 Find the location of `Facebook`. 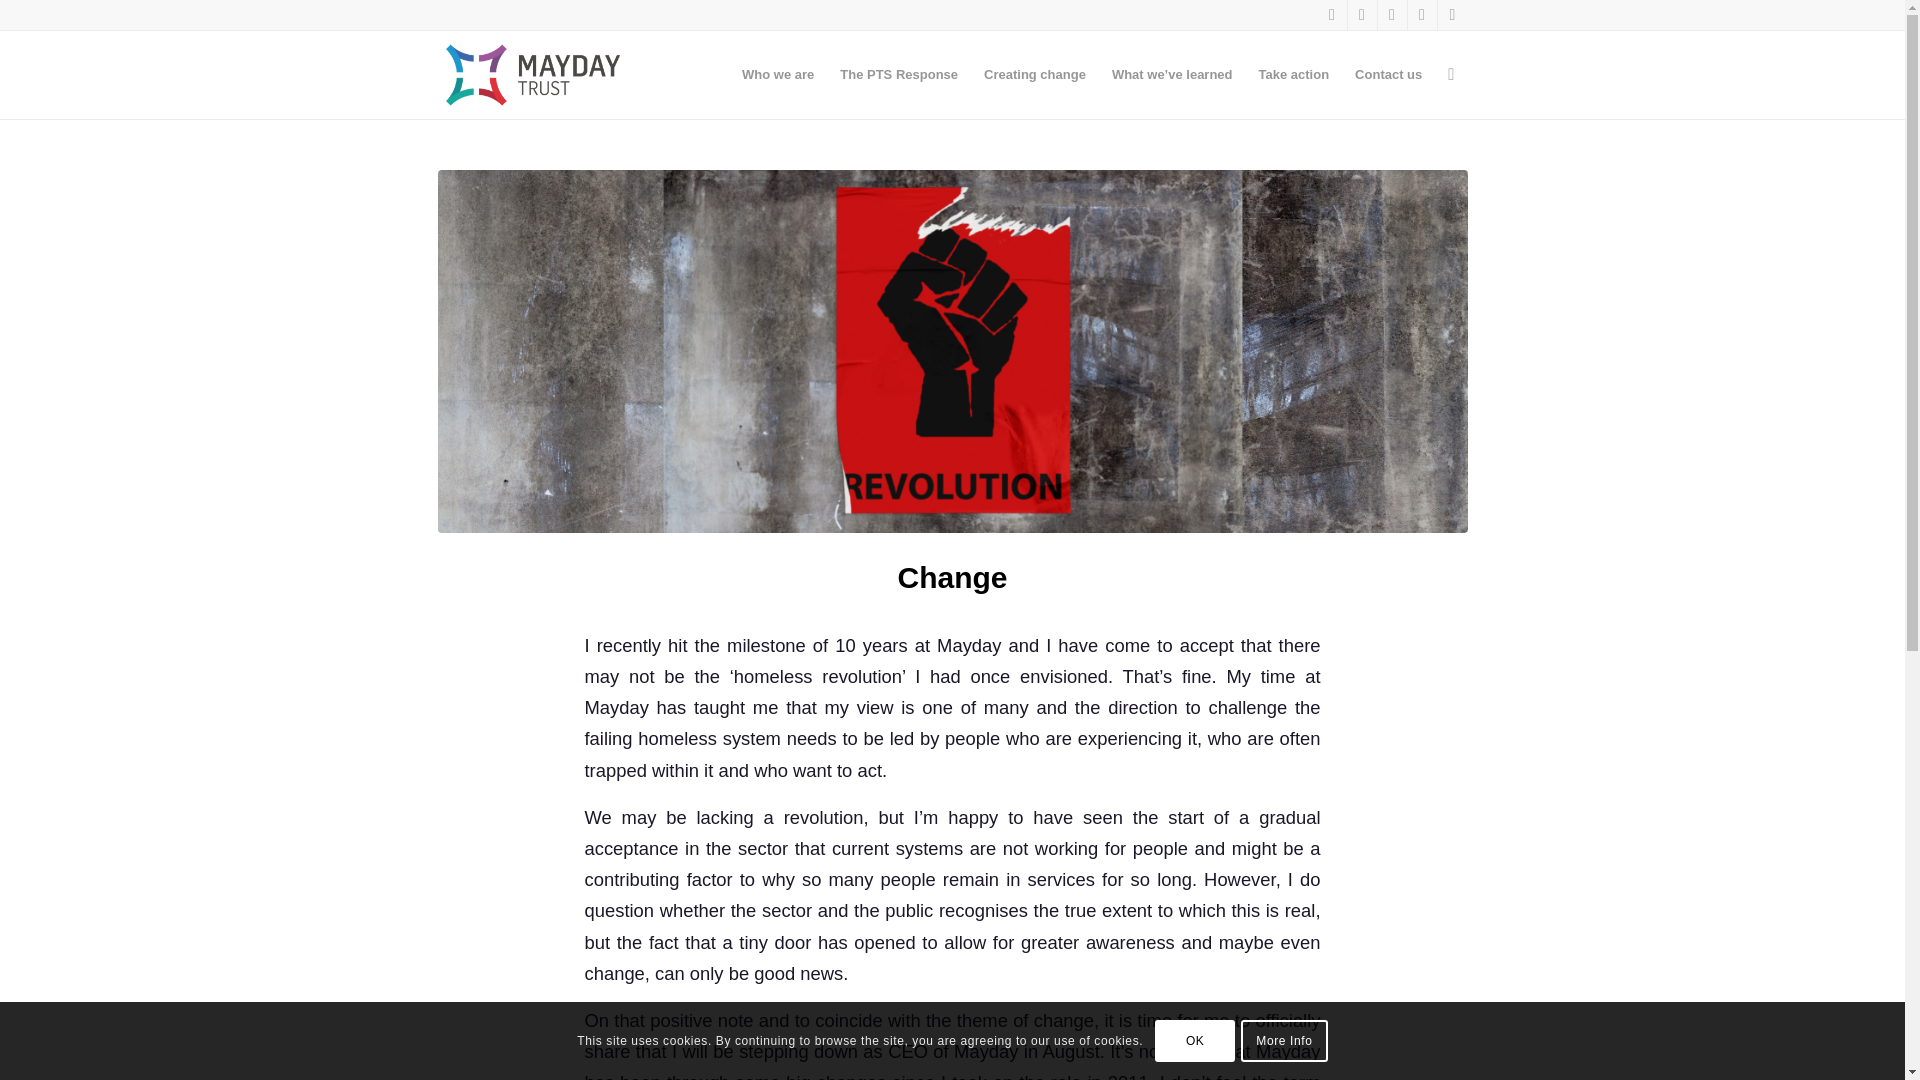

Facebook is located at coordinates (1332, 15).